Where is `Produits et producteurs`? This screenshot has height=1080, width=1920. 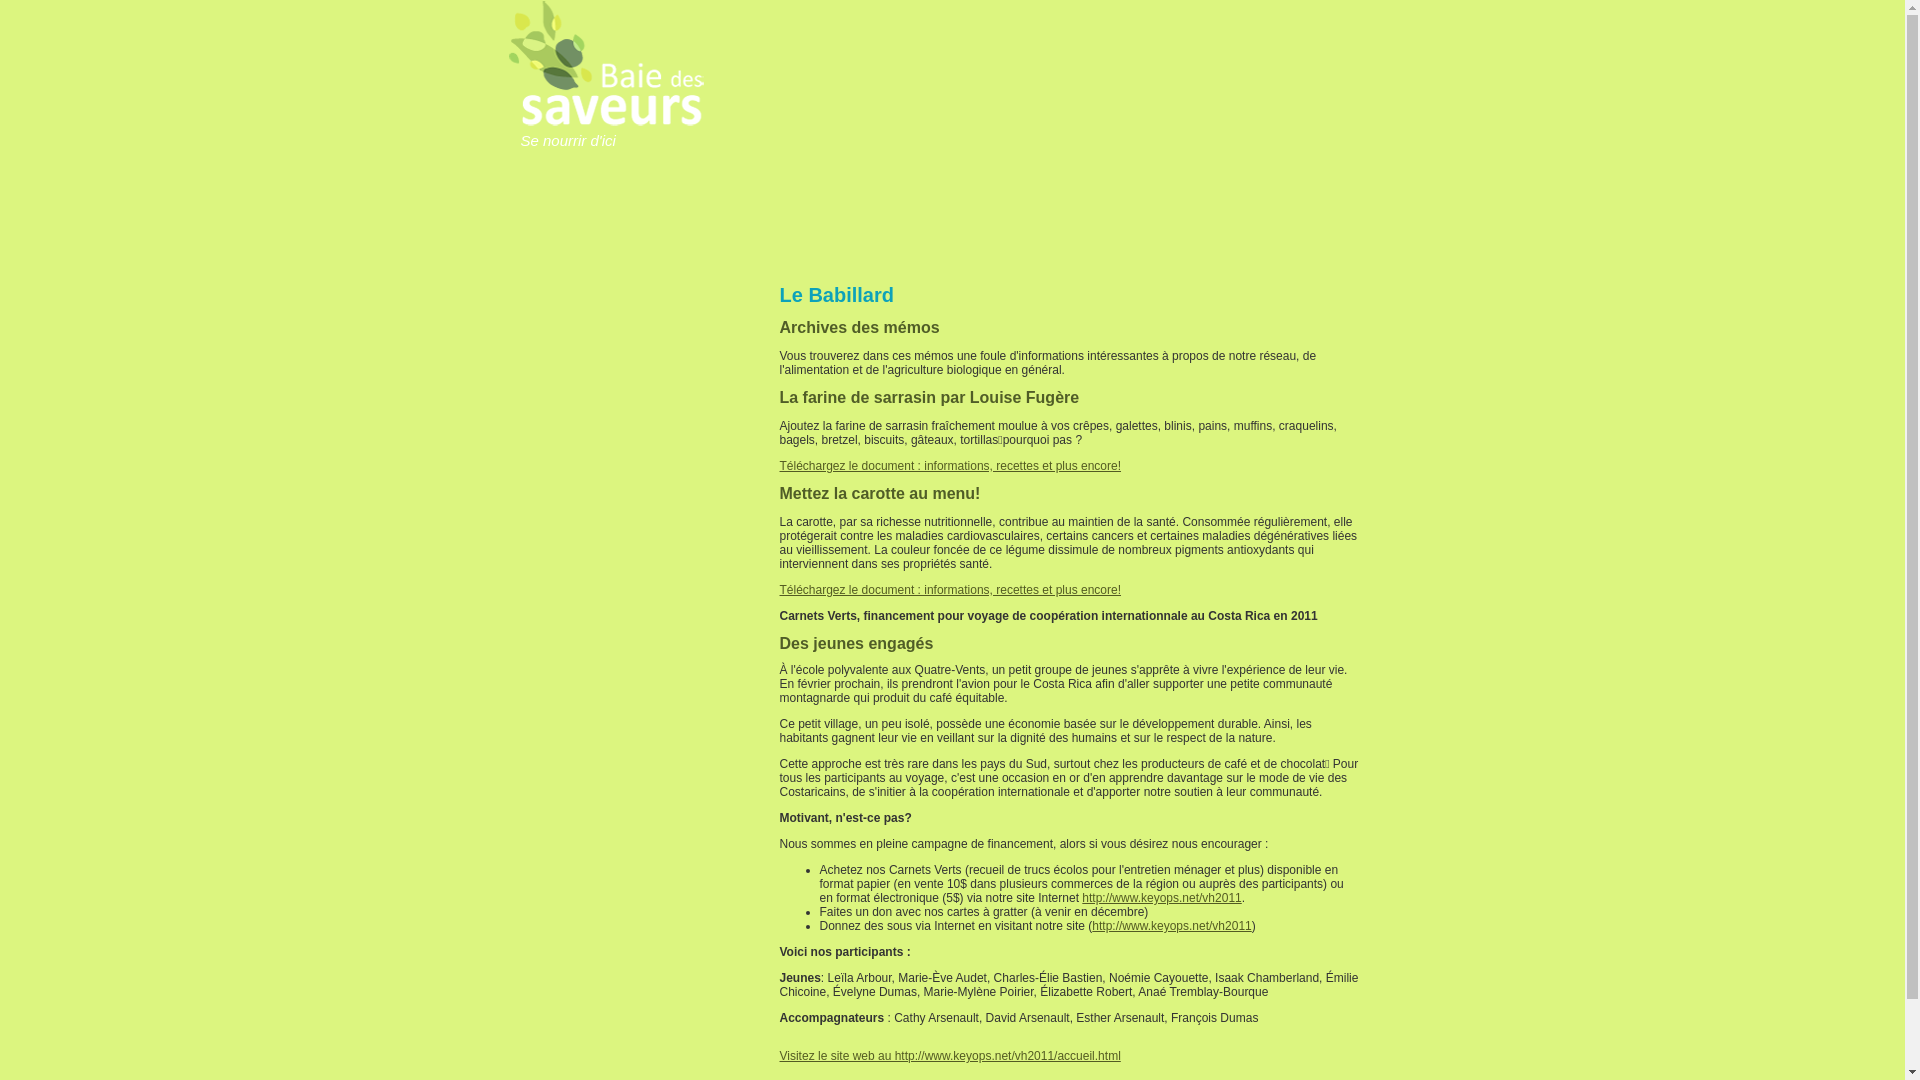
Produits et producteurs is located at coordinates (608, 312).